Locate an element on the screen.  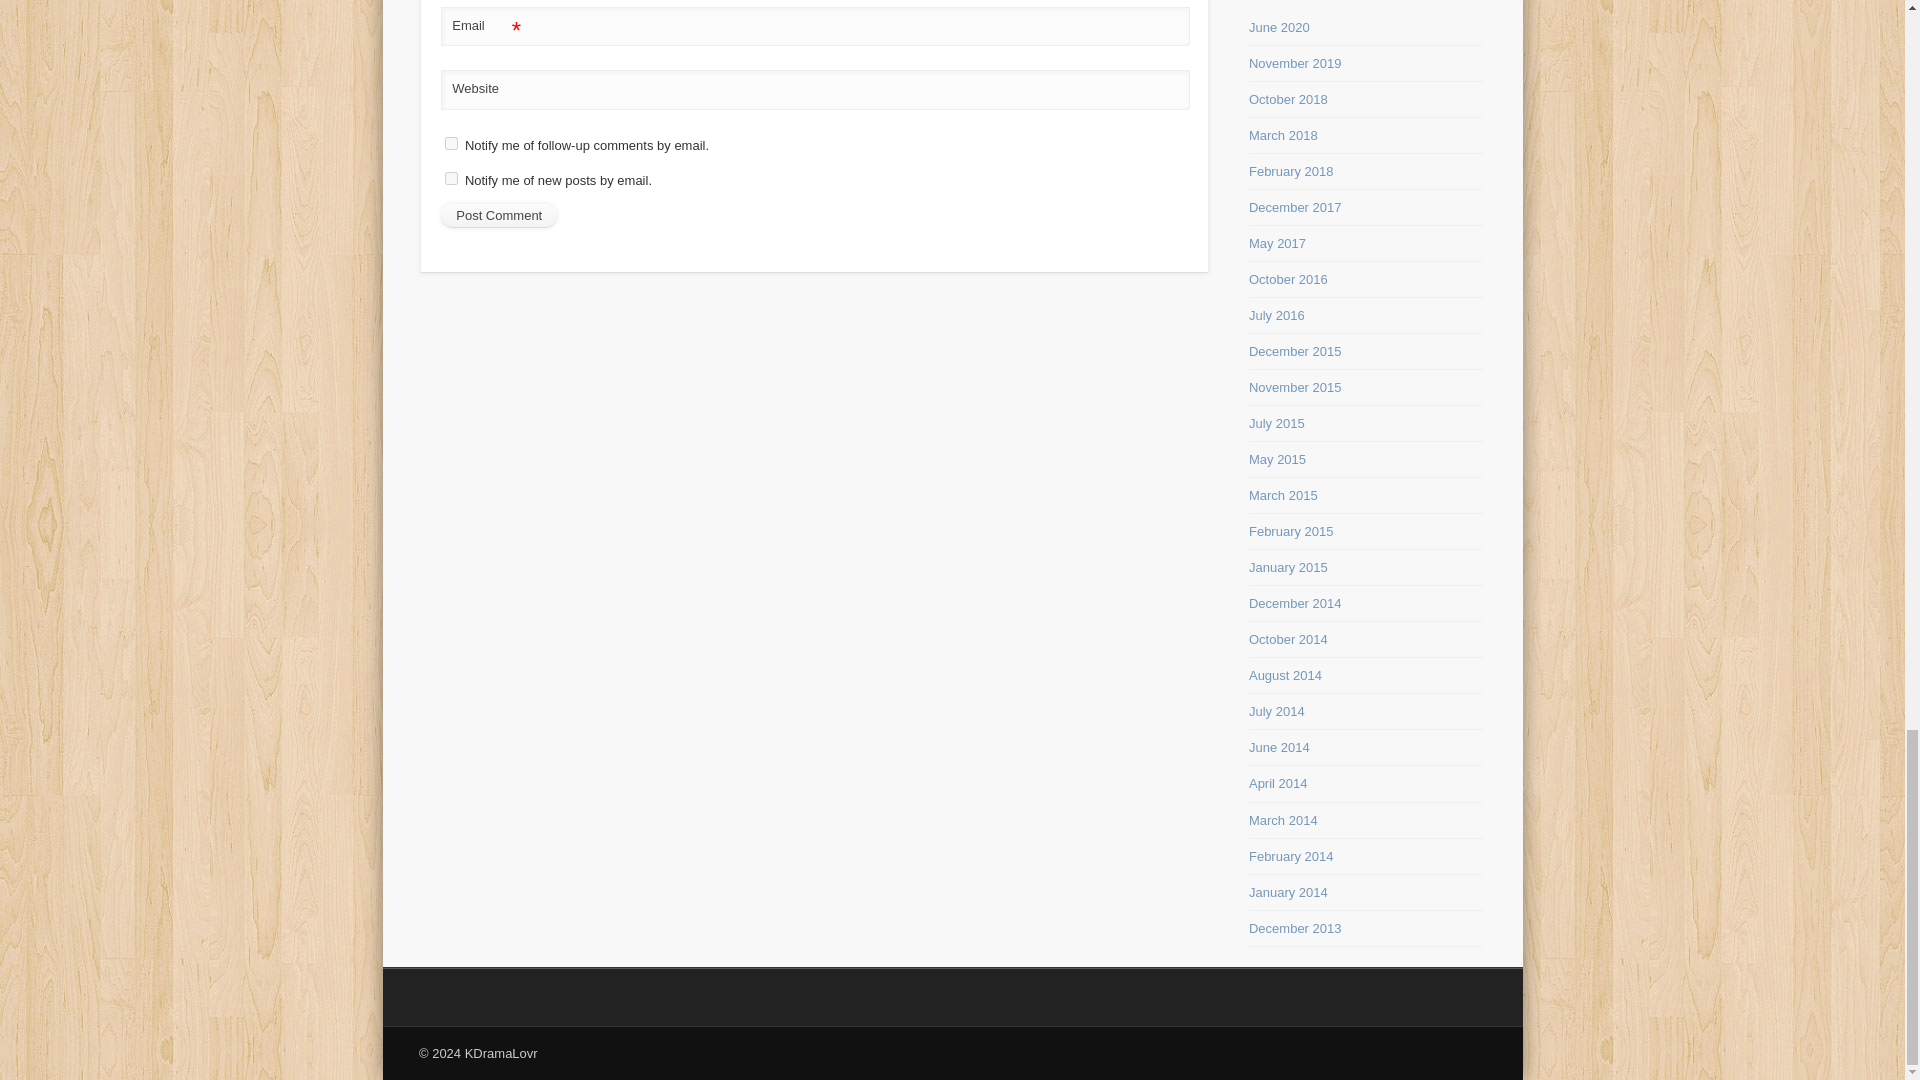
subscribe is located at coordinates (452, 178).